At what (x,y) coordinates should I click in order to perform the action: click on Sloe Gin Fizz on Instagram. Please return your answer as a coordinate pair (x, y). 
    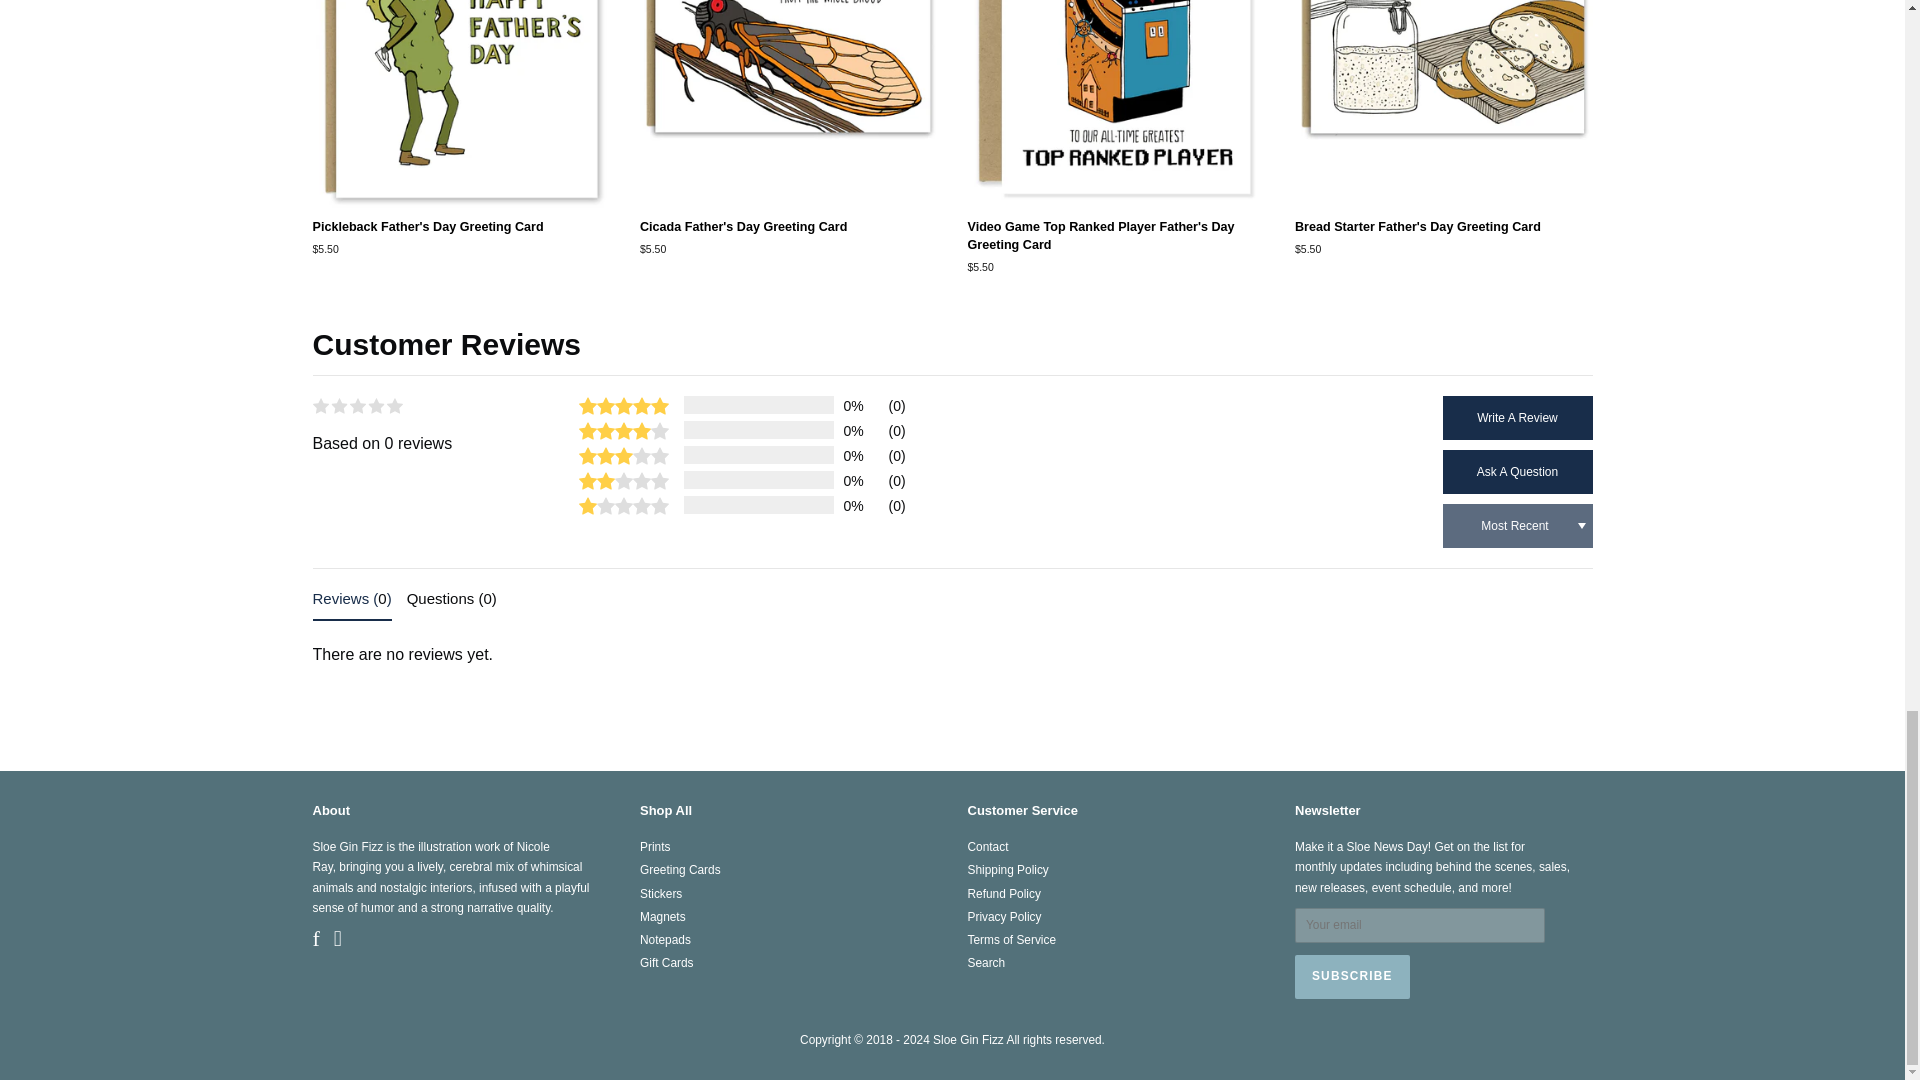
    Looking at the image, I should click on (338, 942).